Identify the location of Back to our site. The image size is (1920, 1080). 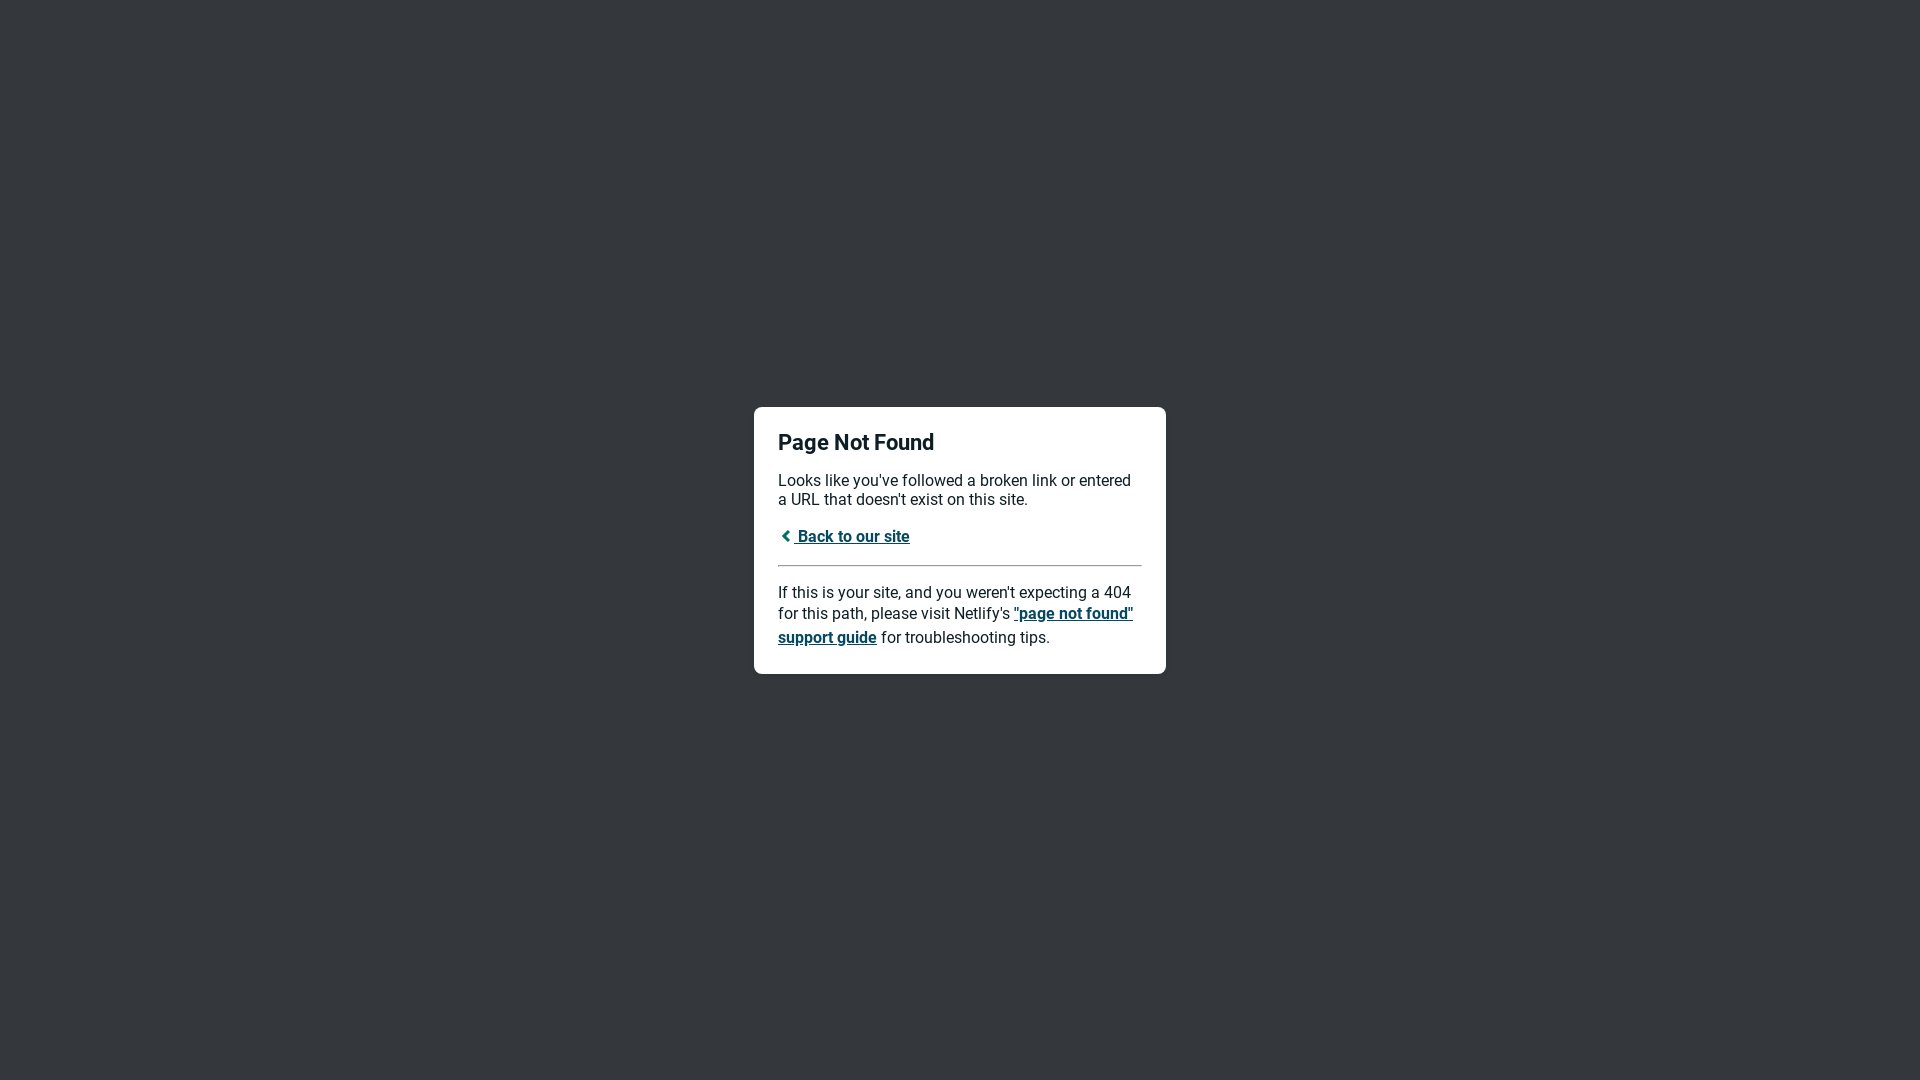
(844, 536).